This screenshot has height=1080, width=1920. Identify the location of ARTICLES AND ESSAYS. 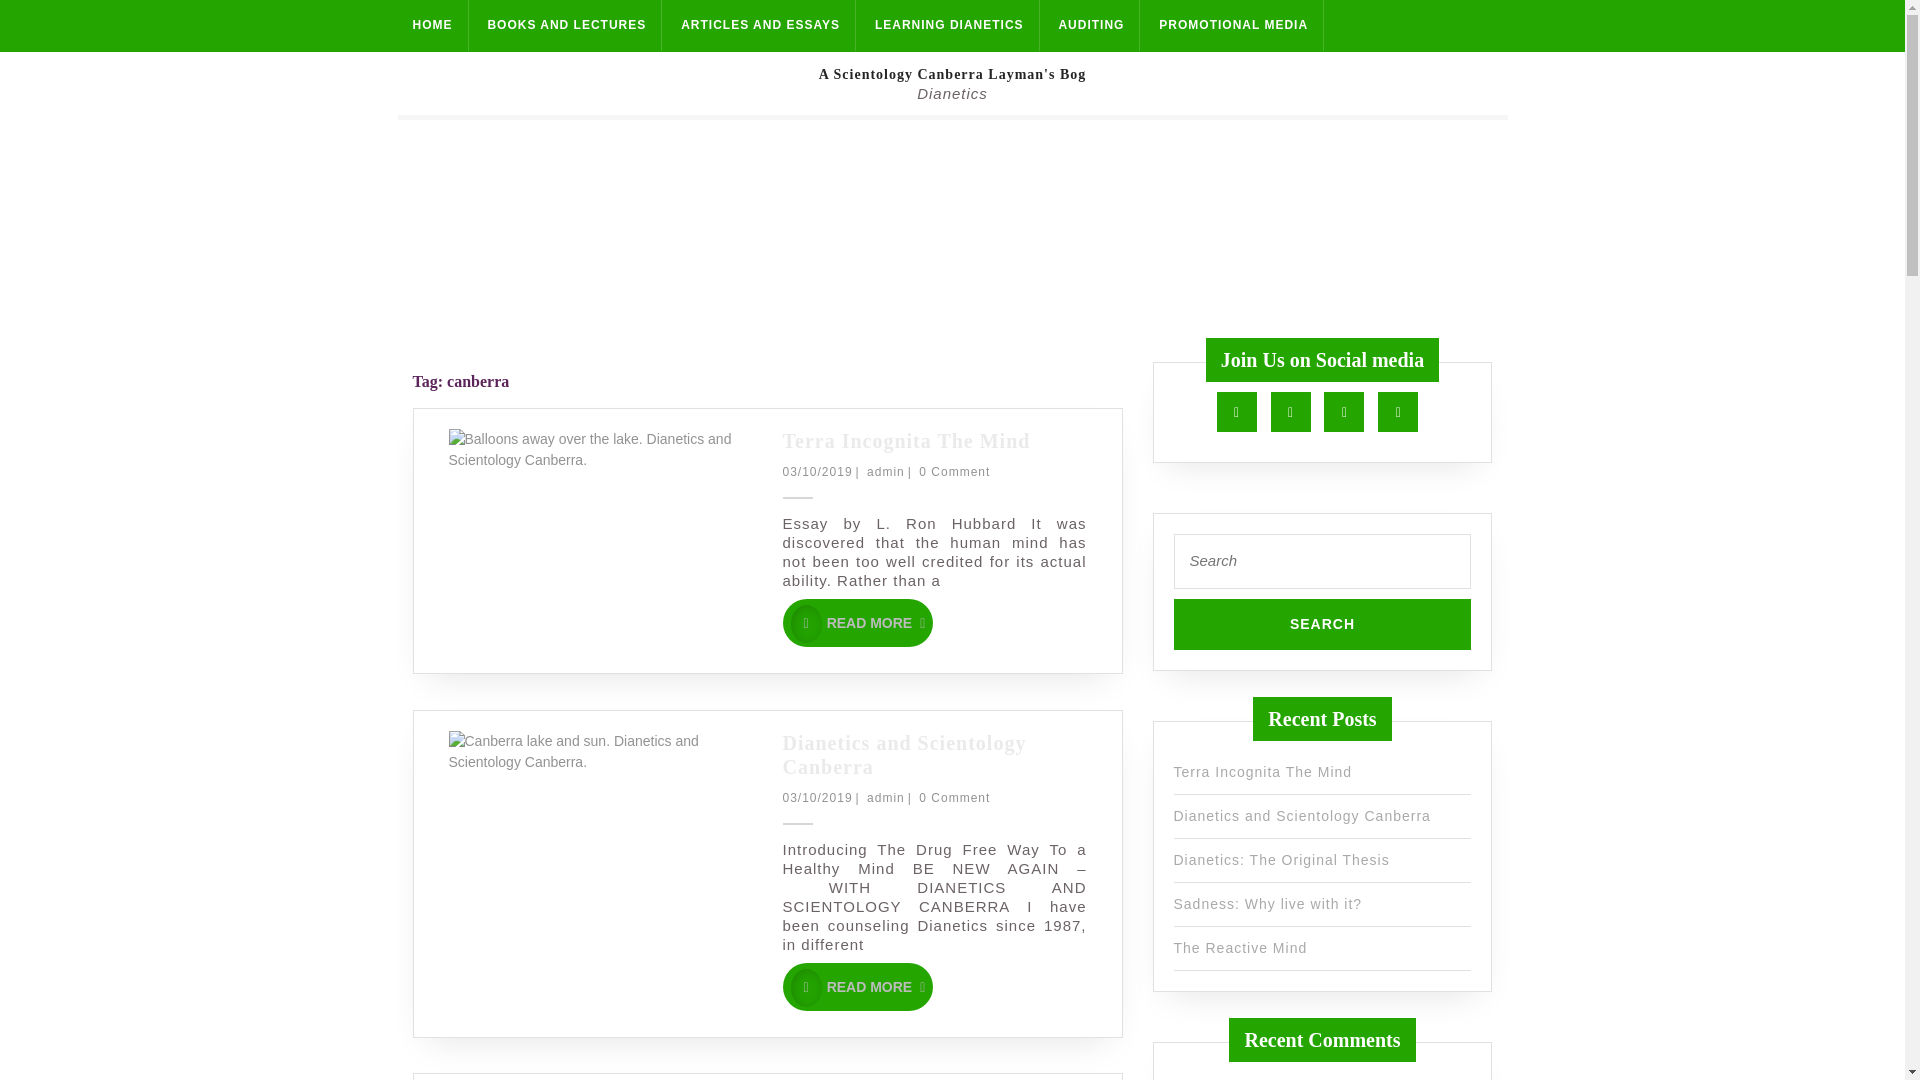
(761, 25).